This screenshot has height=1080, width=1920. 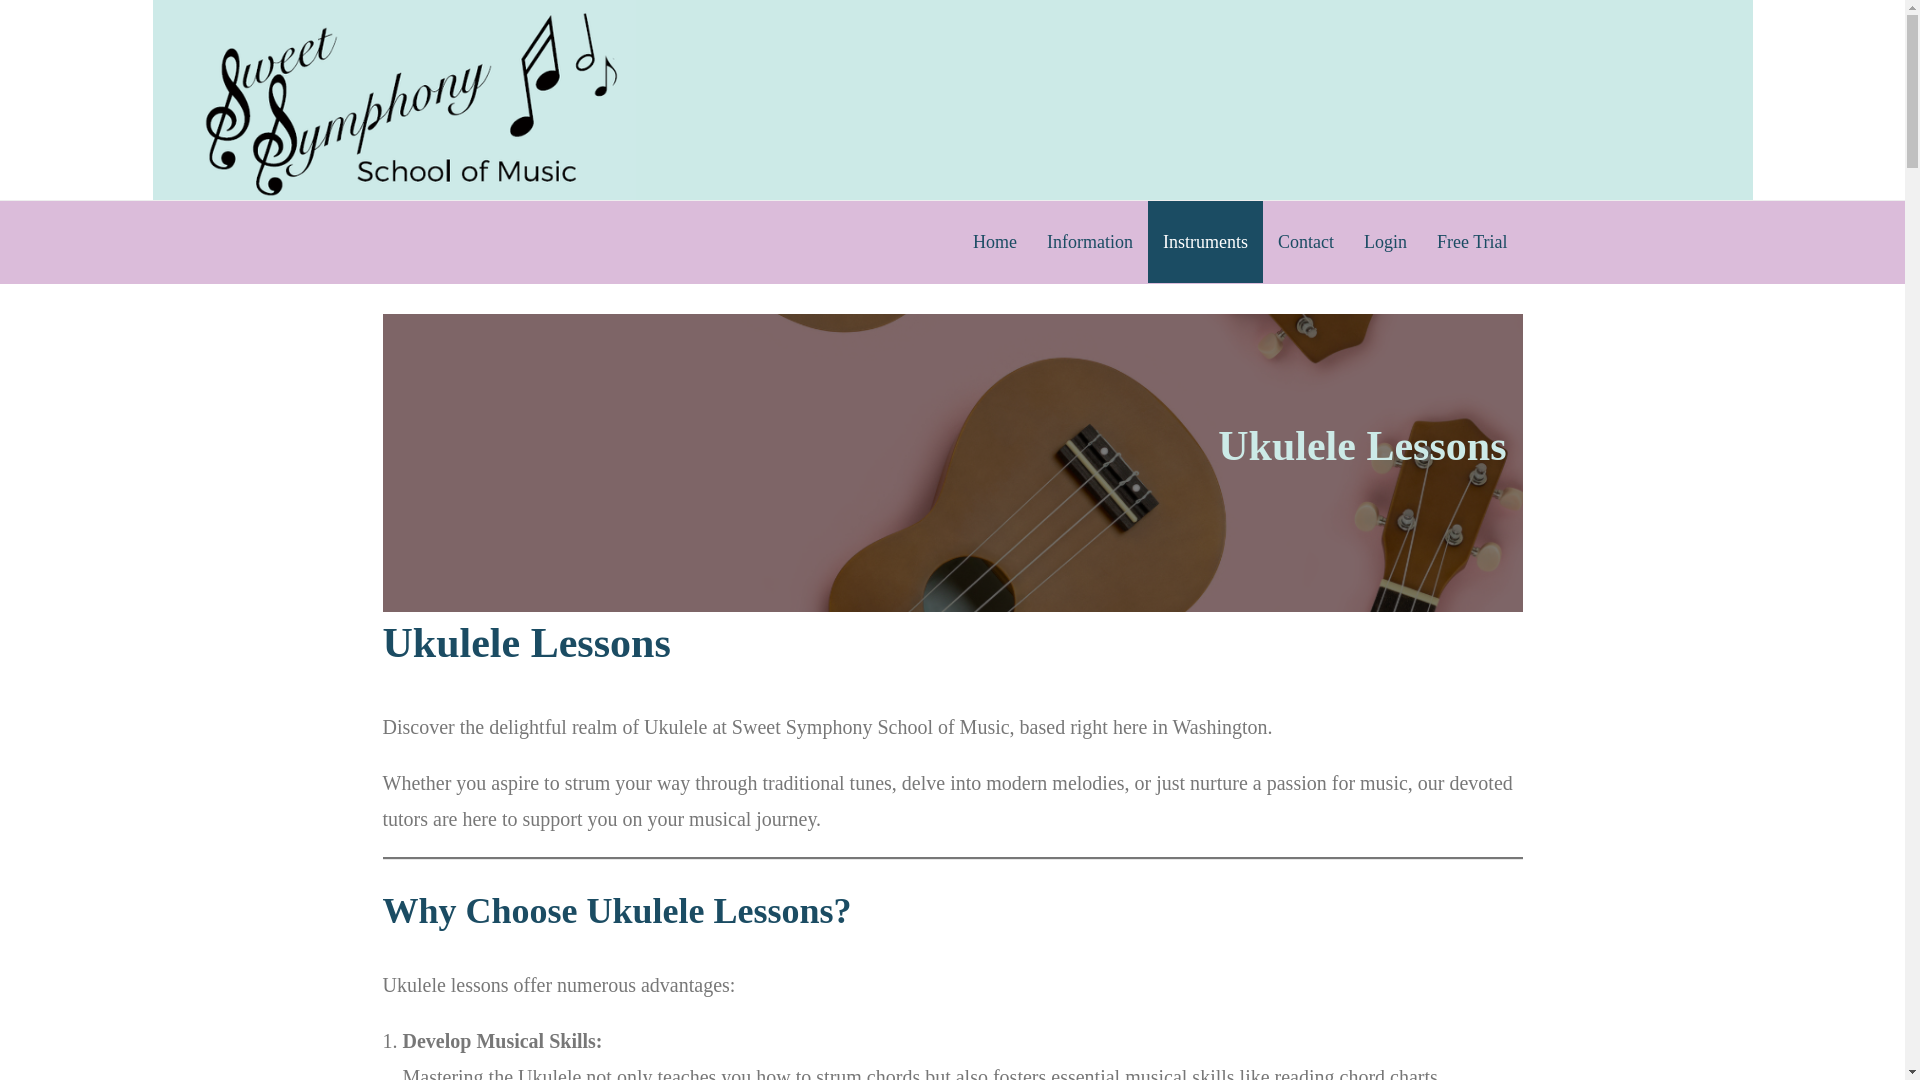 What do you see at coordinates (1306, 241) in the screenshot?
I see `Contact` at bounding box center [1306, 241].